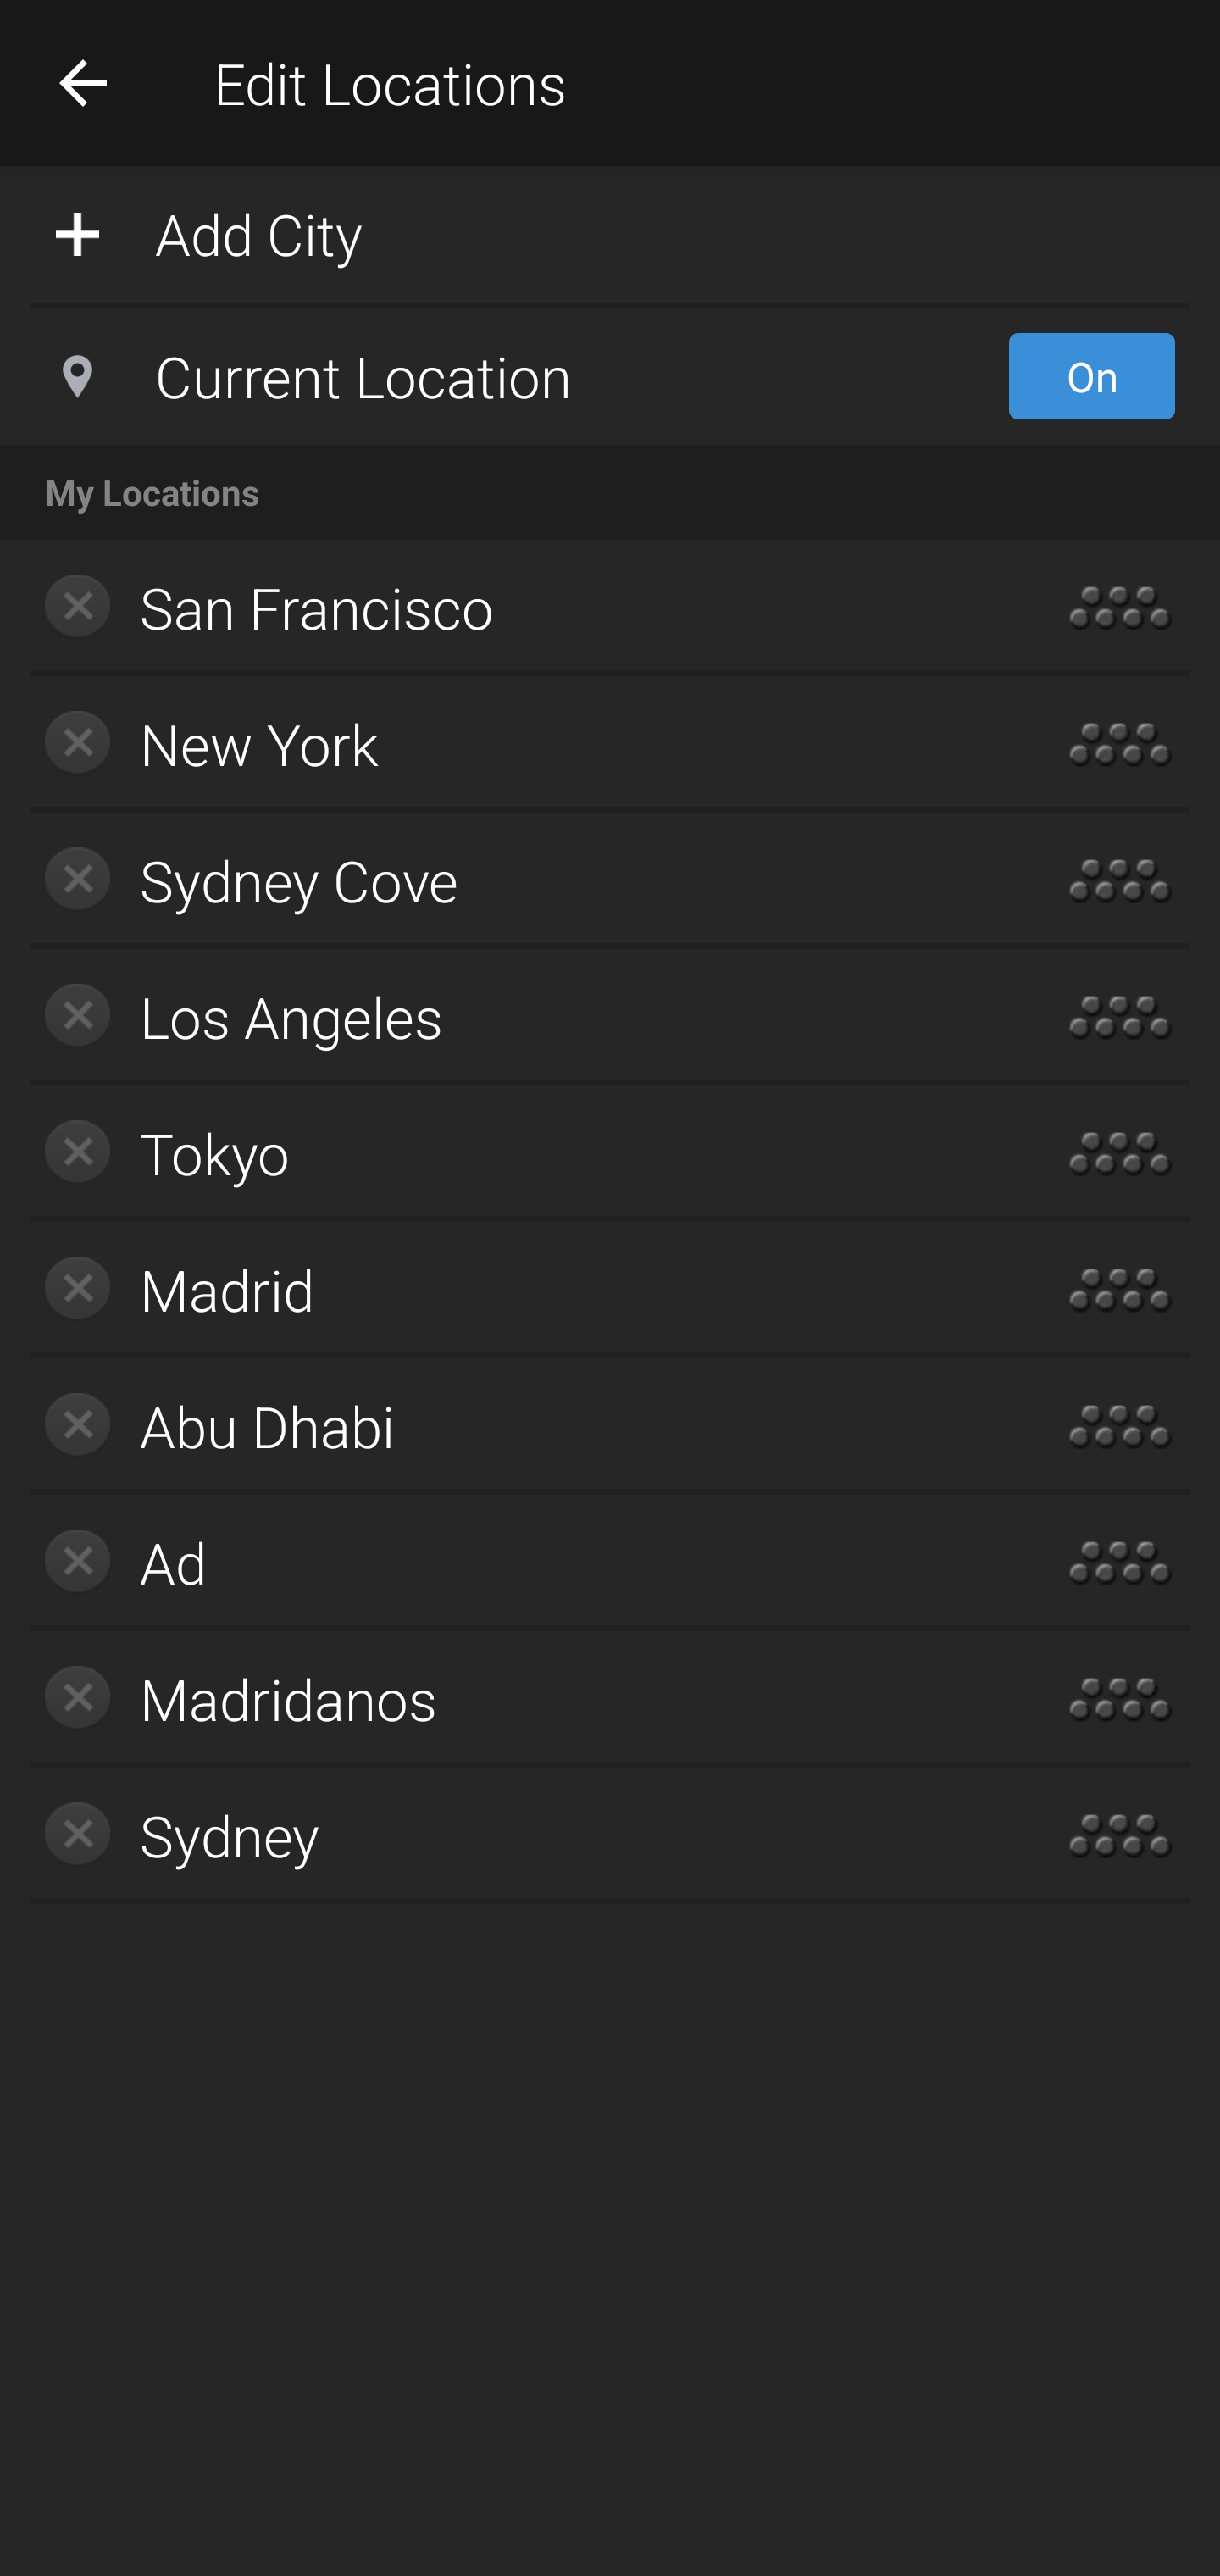 Image resolution: width=1220 pixels, height=2576 pixels. Describe the element at coordinates (512, 608) in the screenshot. I see `Delete: San Francisco San Francisco` at that location.